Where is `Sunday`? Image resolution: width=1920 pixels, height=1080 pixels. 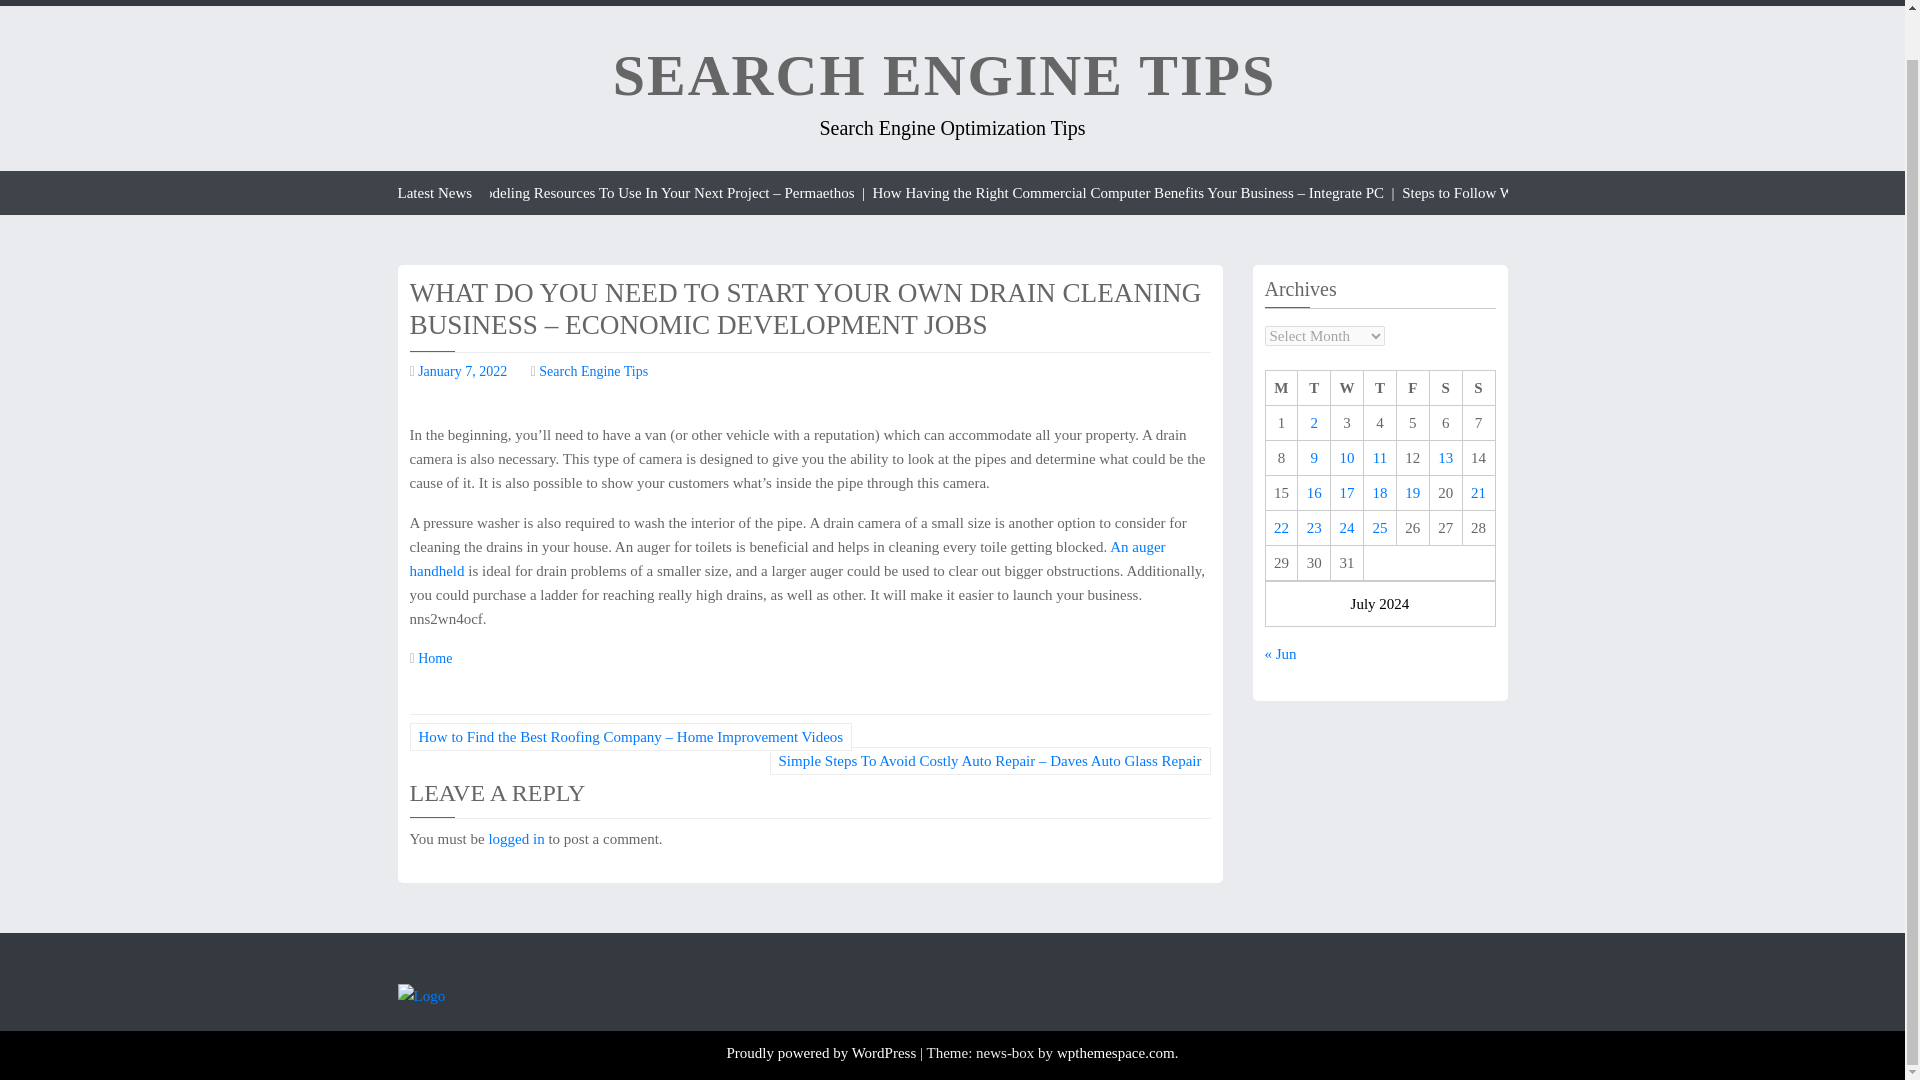 Sunday is located at coordinates (1478, 388).